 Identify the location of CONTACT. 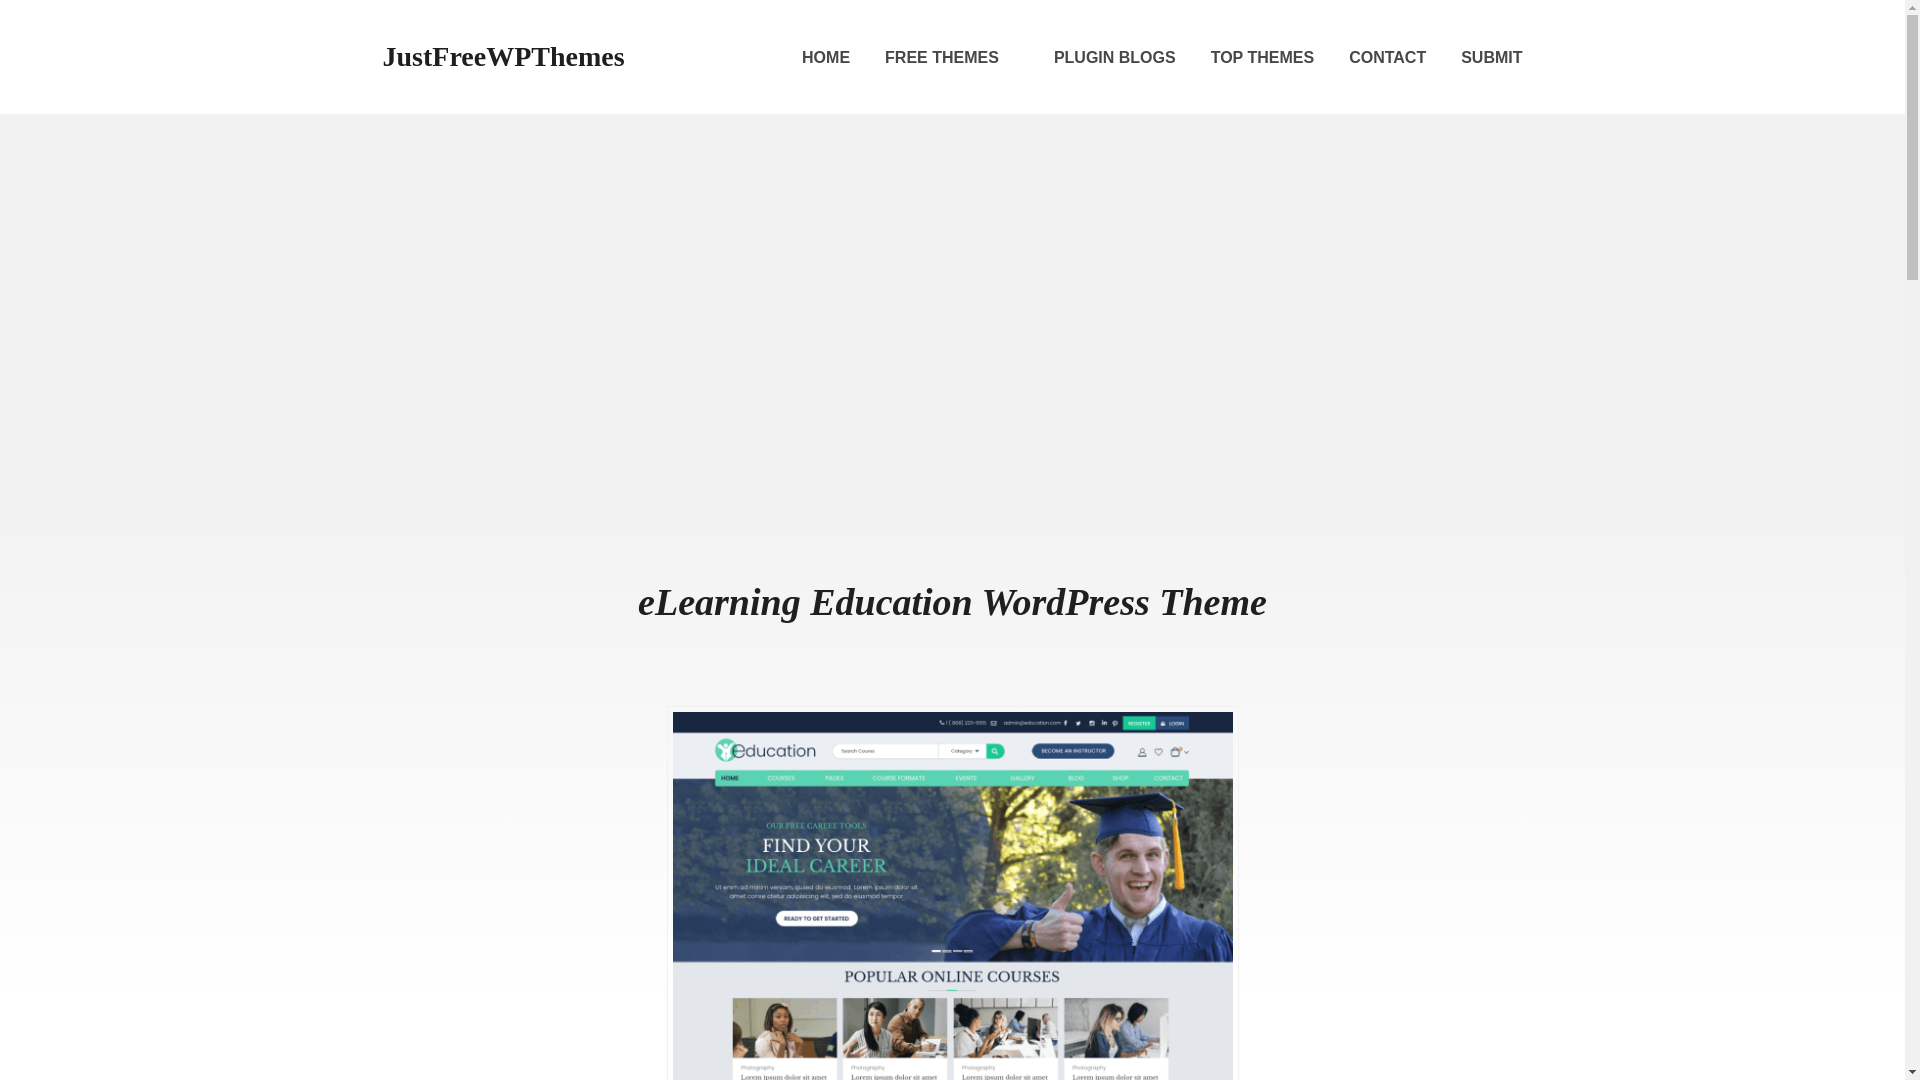
(1388, 58).